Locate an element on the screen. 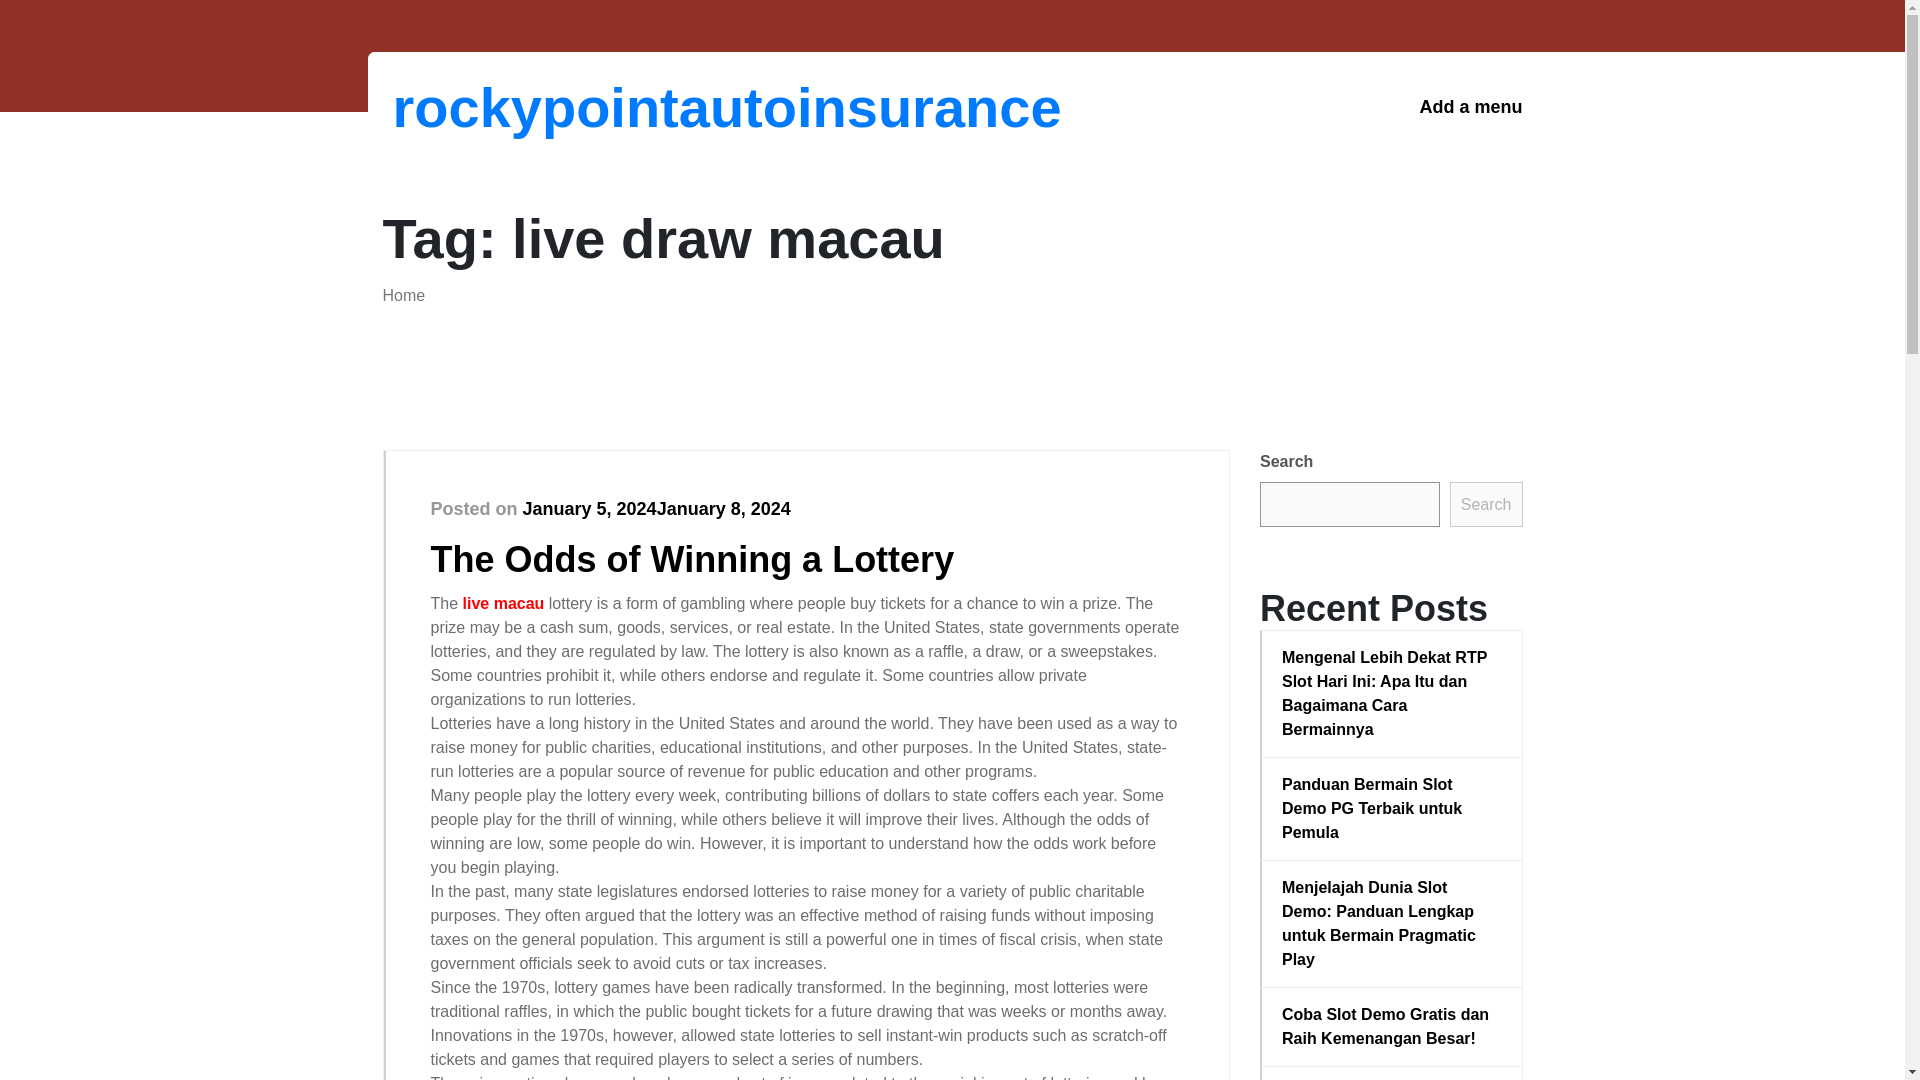 The image size is (1920, 1080). Panduan Bermain Slot Demo PG Terbaik untuk Pemula is located at coordinates (1392, 808).